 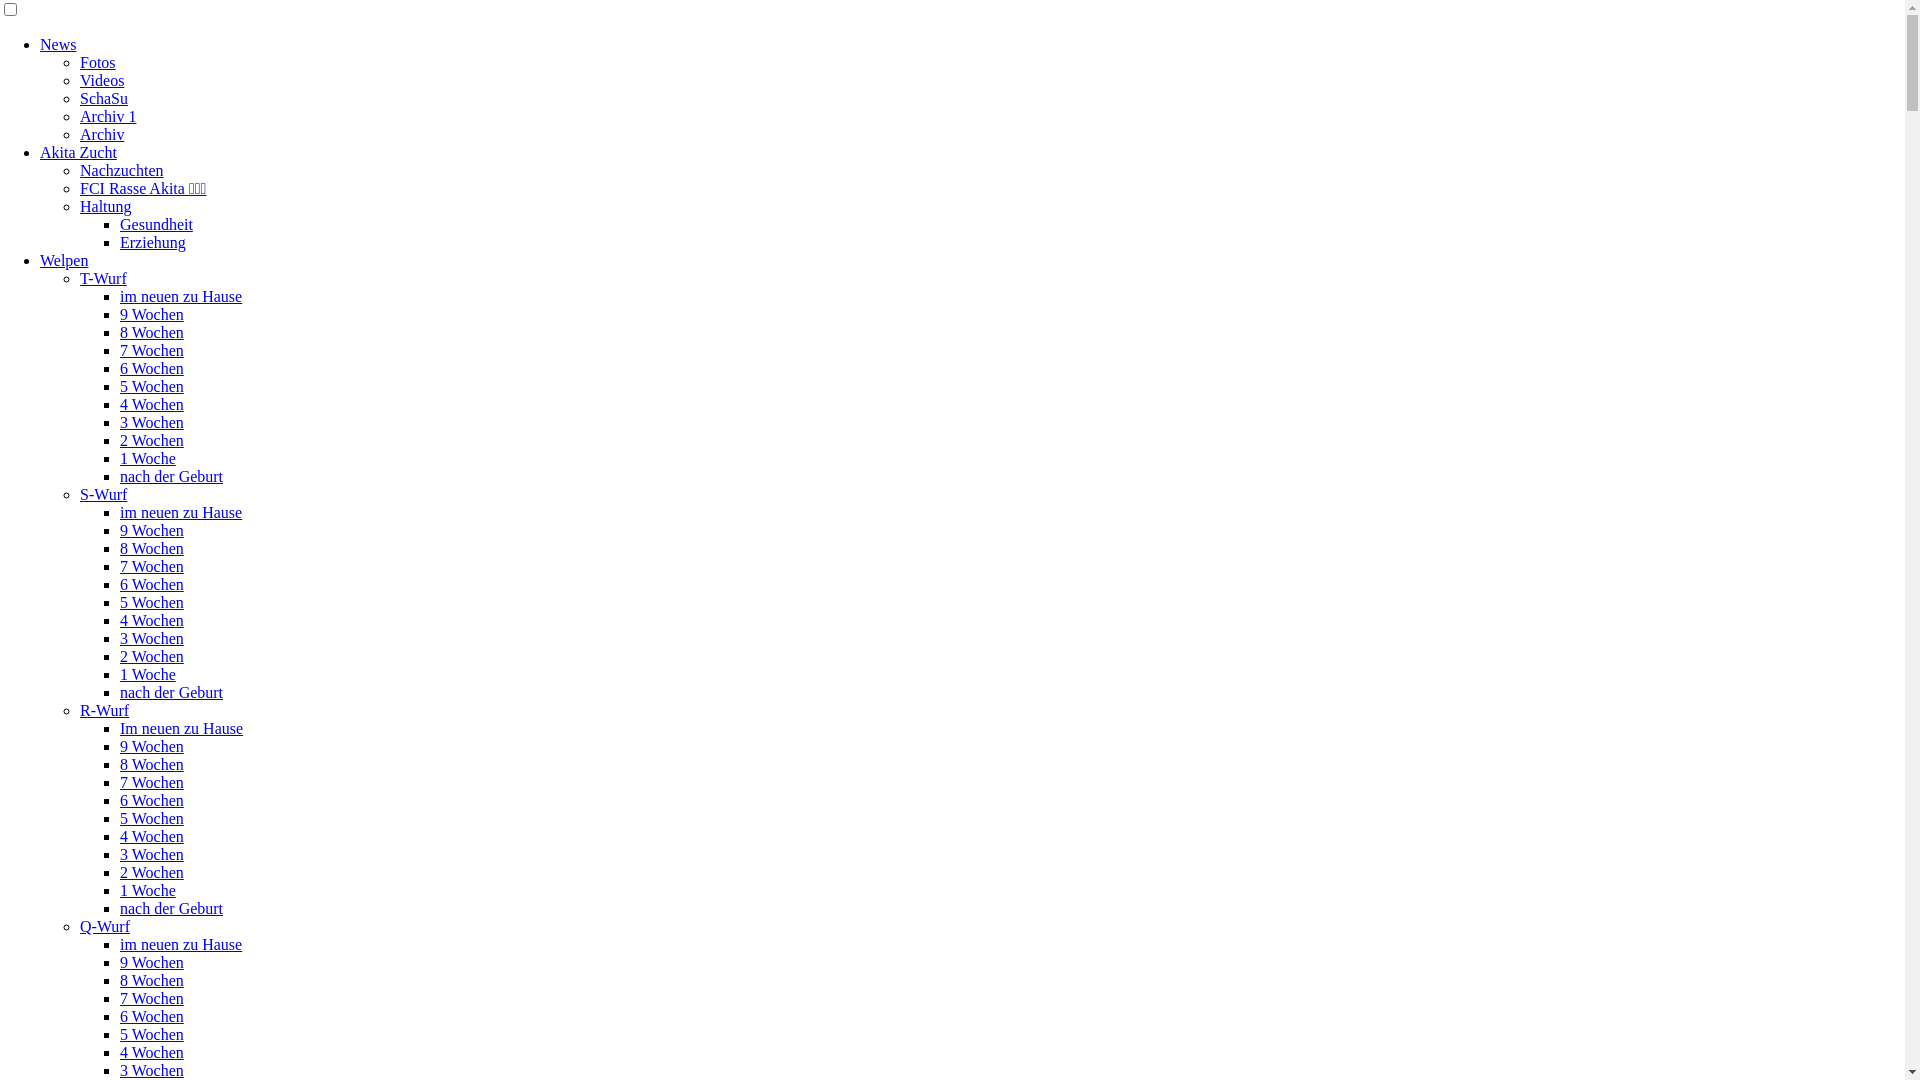 I want to click on 6 Wochen, so click(x=152, y=584).